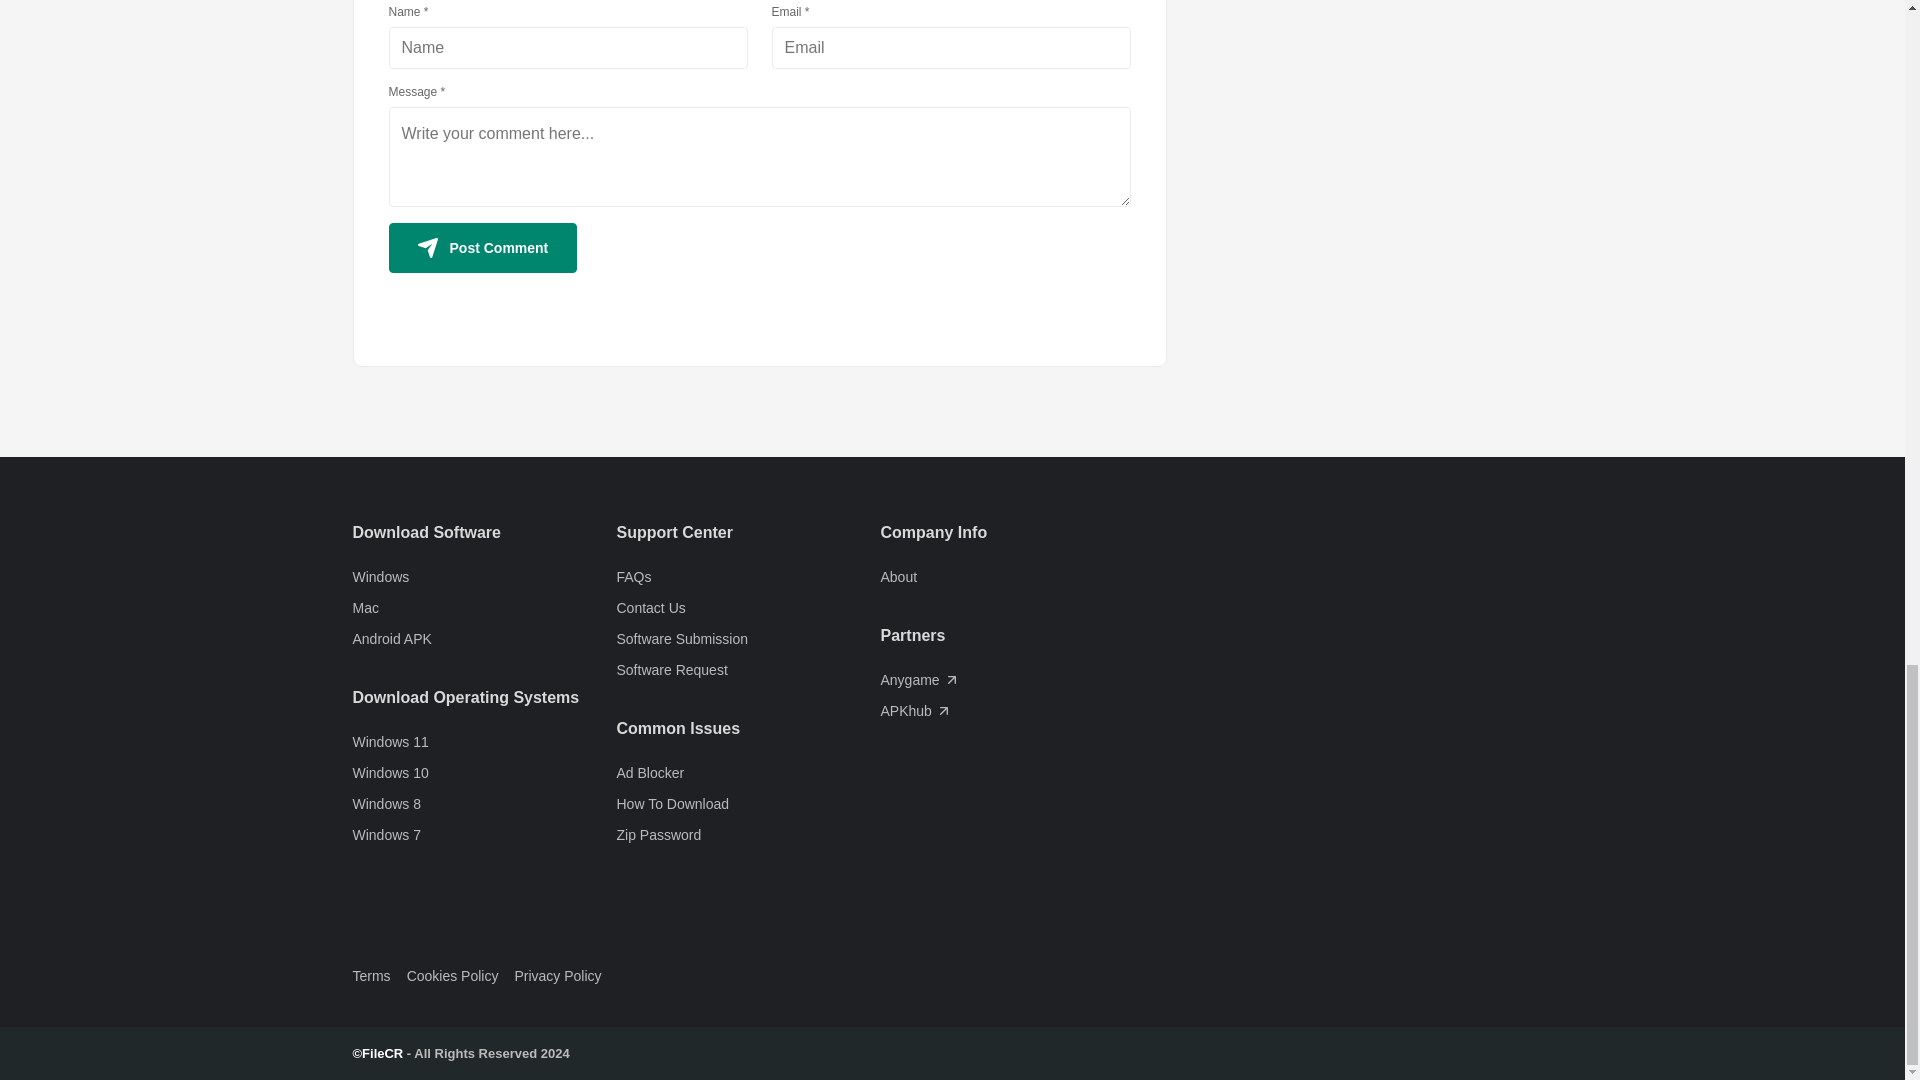 This screenshot has width=1920, height=1080. What do you see at coordinates (484, 577) in the screenshot?
I see `Windows` at bounding box center [484, 577].